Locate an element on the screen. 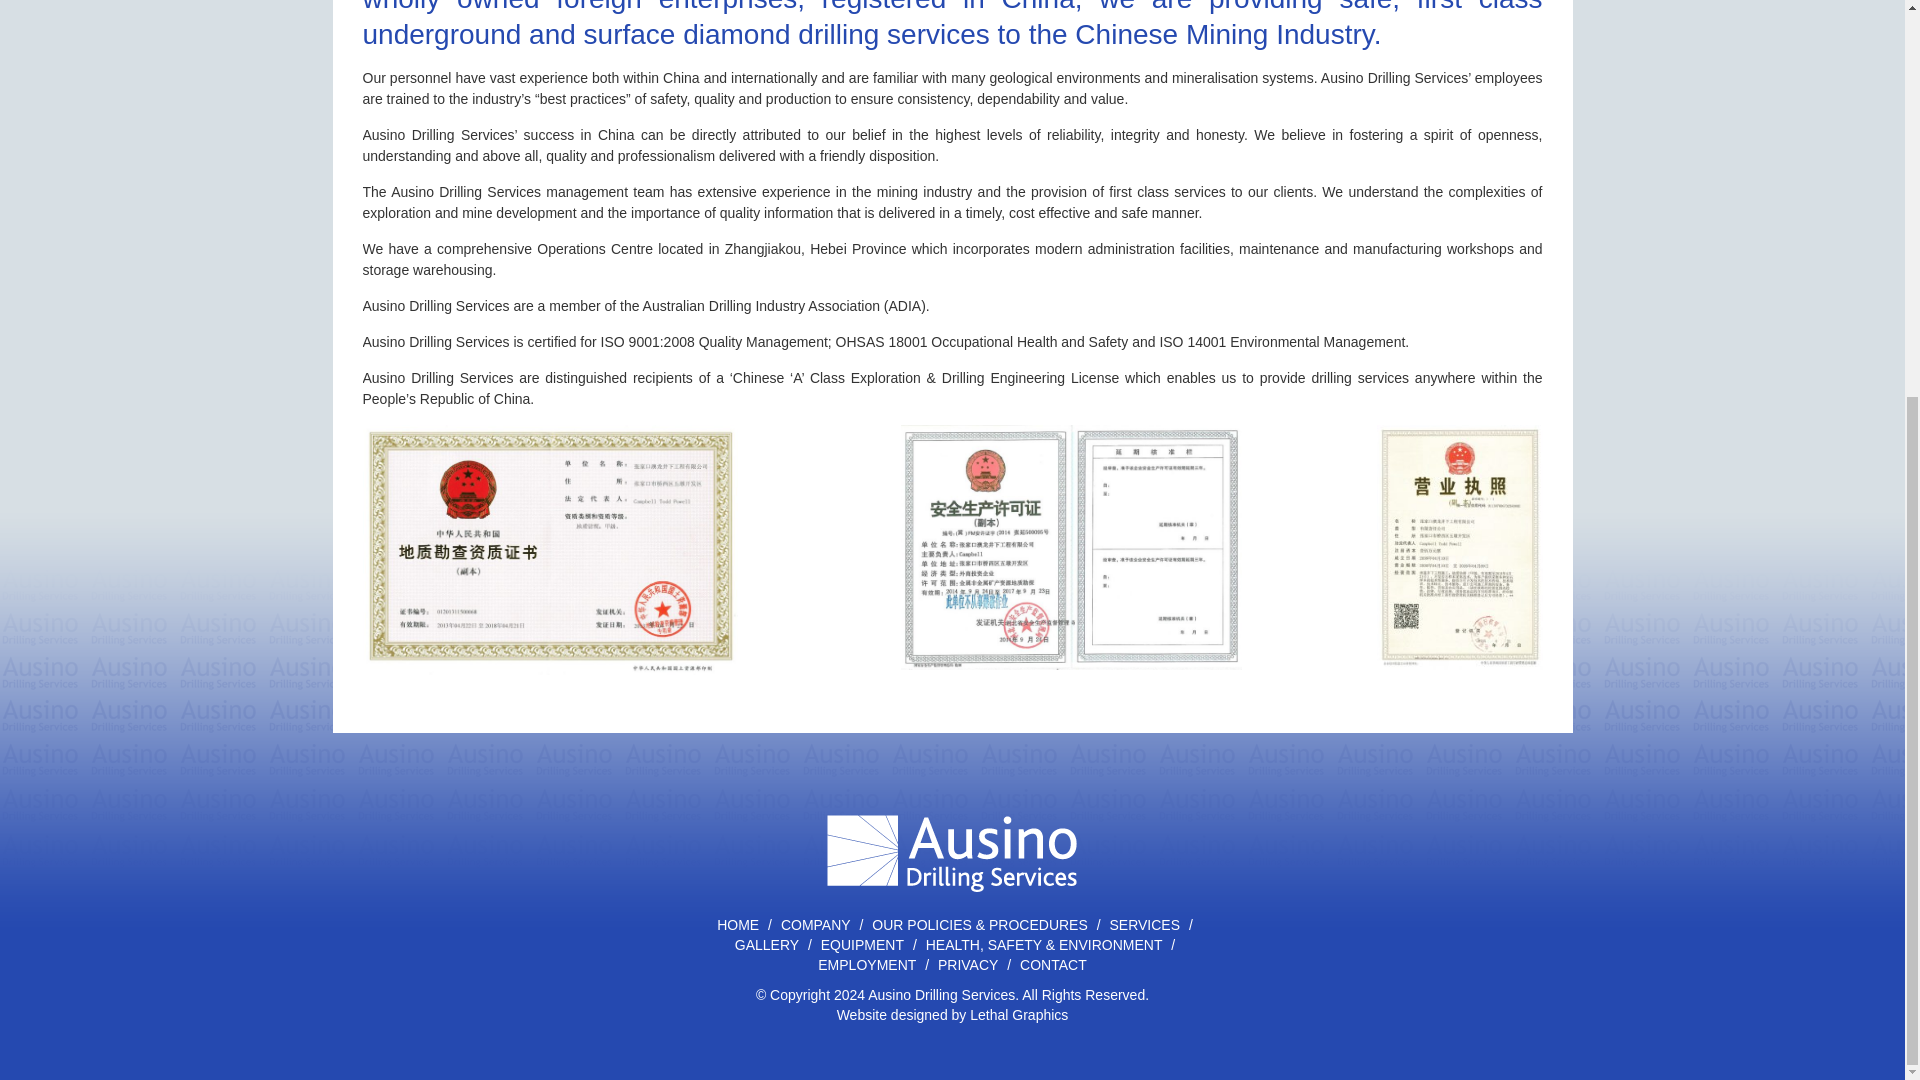  EQUIPMENT is located at coordinates (862, 944).